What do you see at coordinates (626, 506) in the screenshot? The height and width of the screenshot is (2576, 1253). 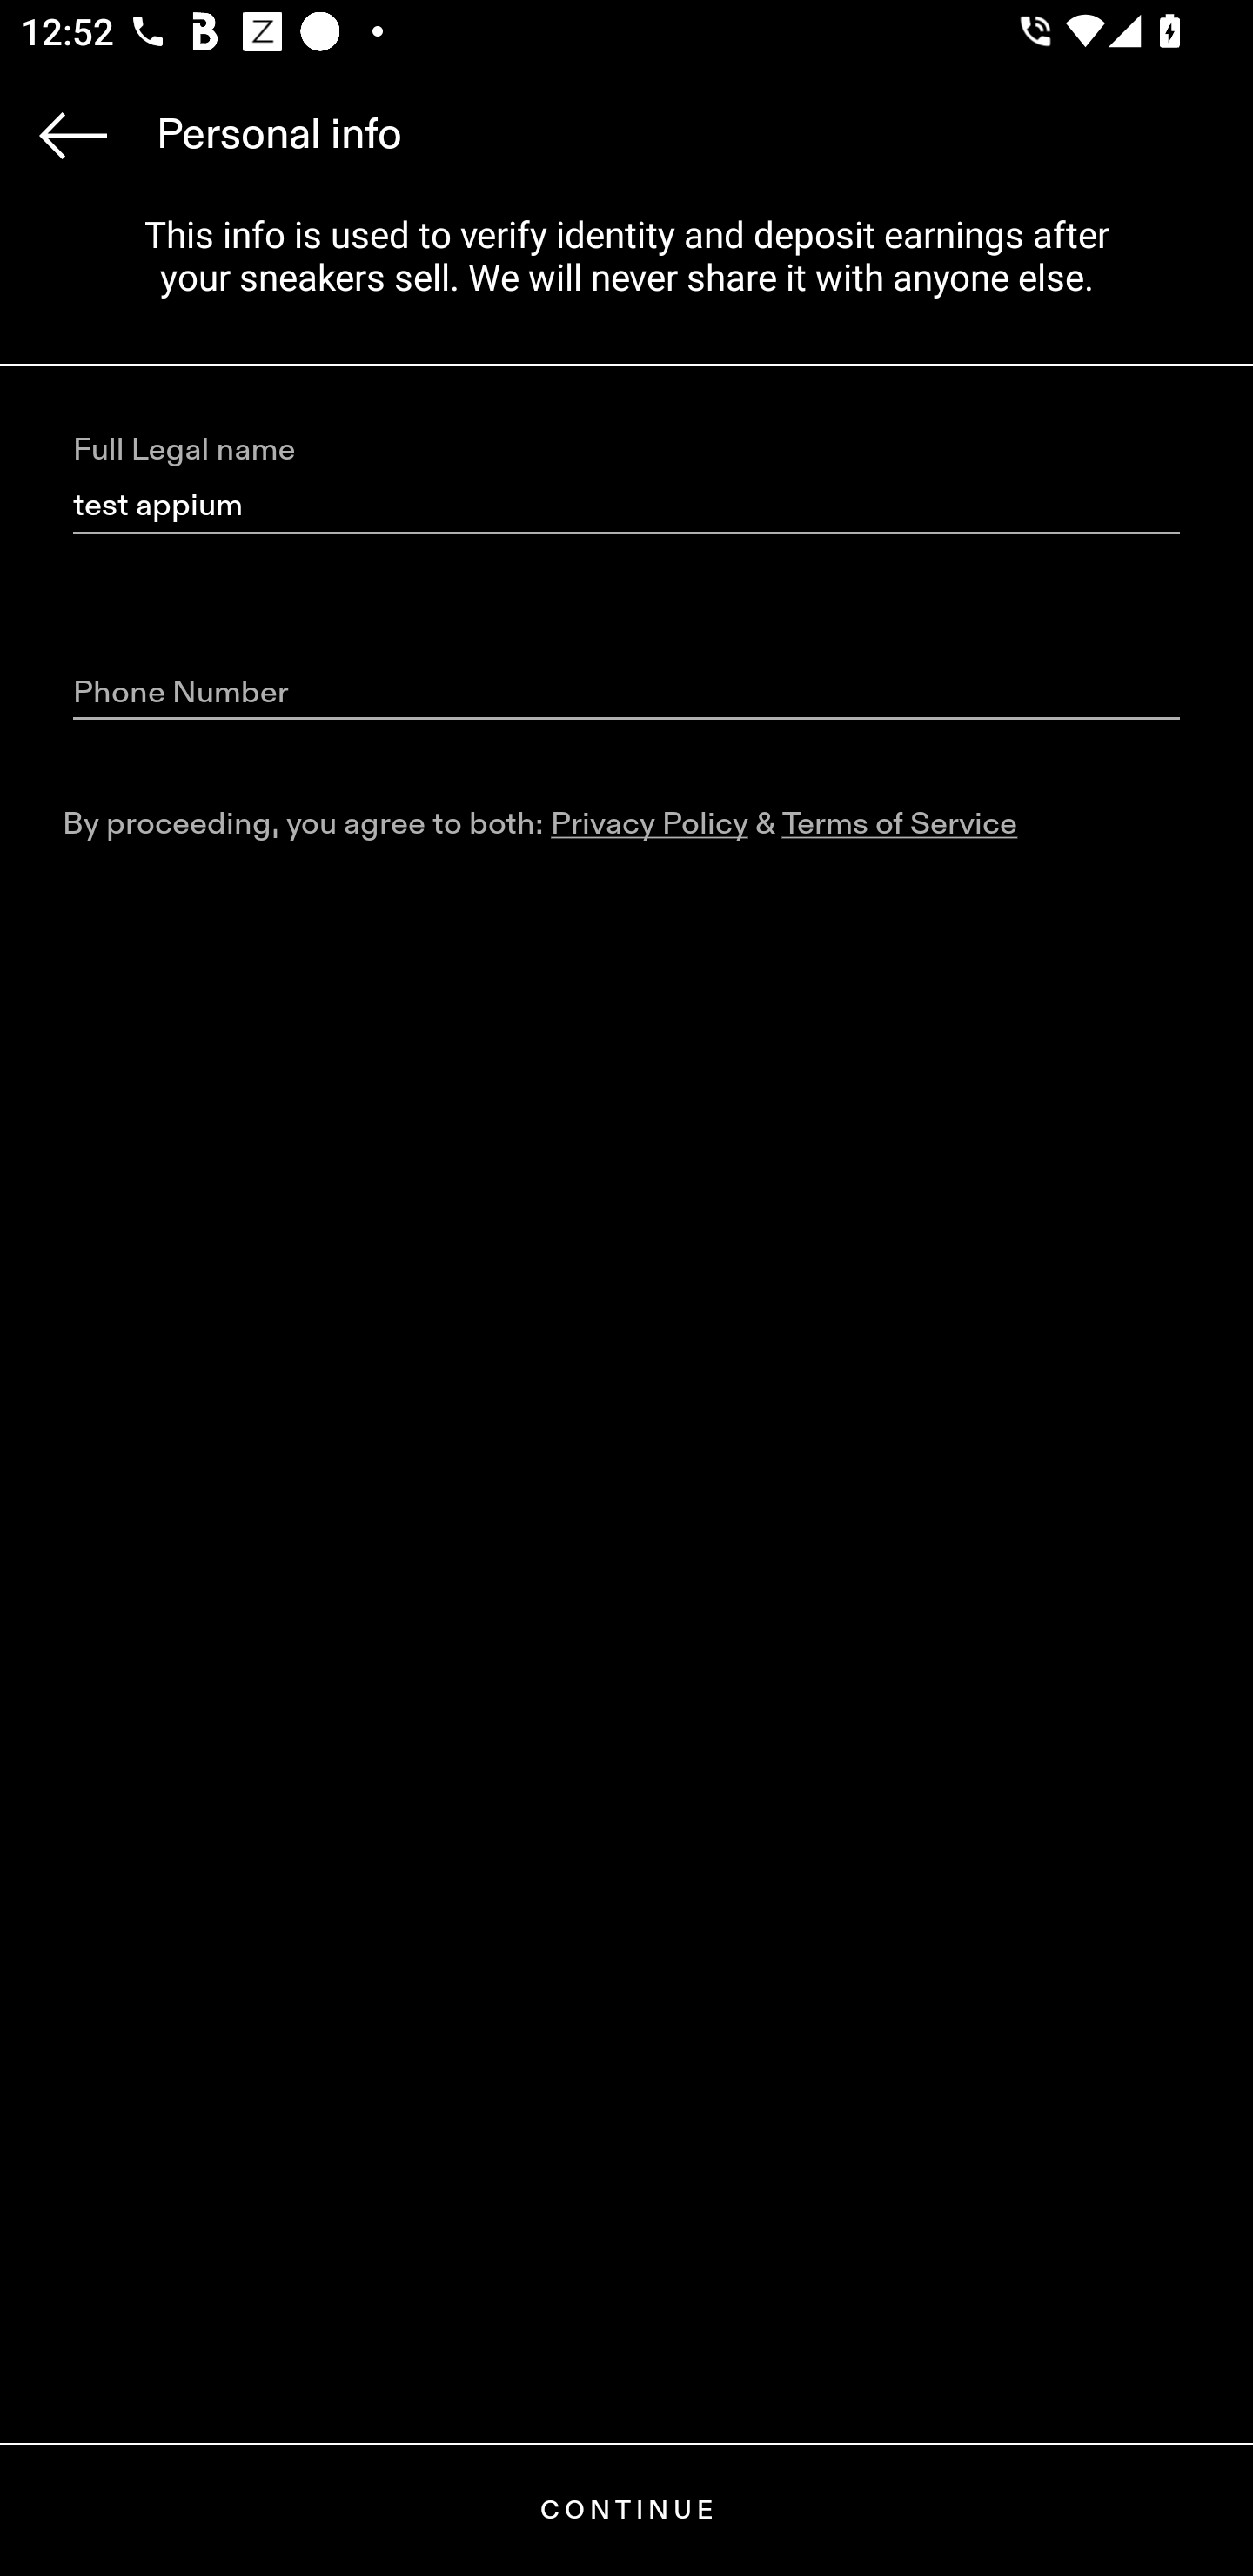 I see `test appium` at bounding box center [626, 506].